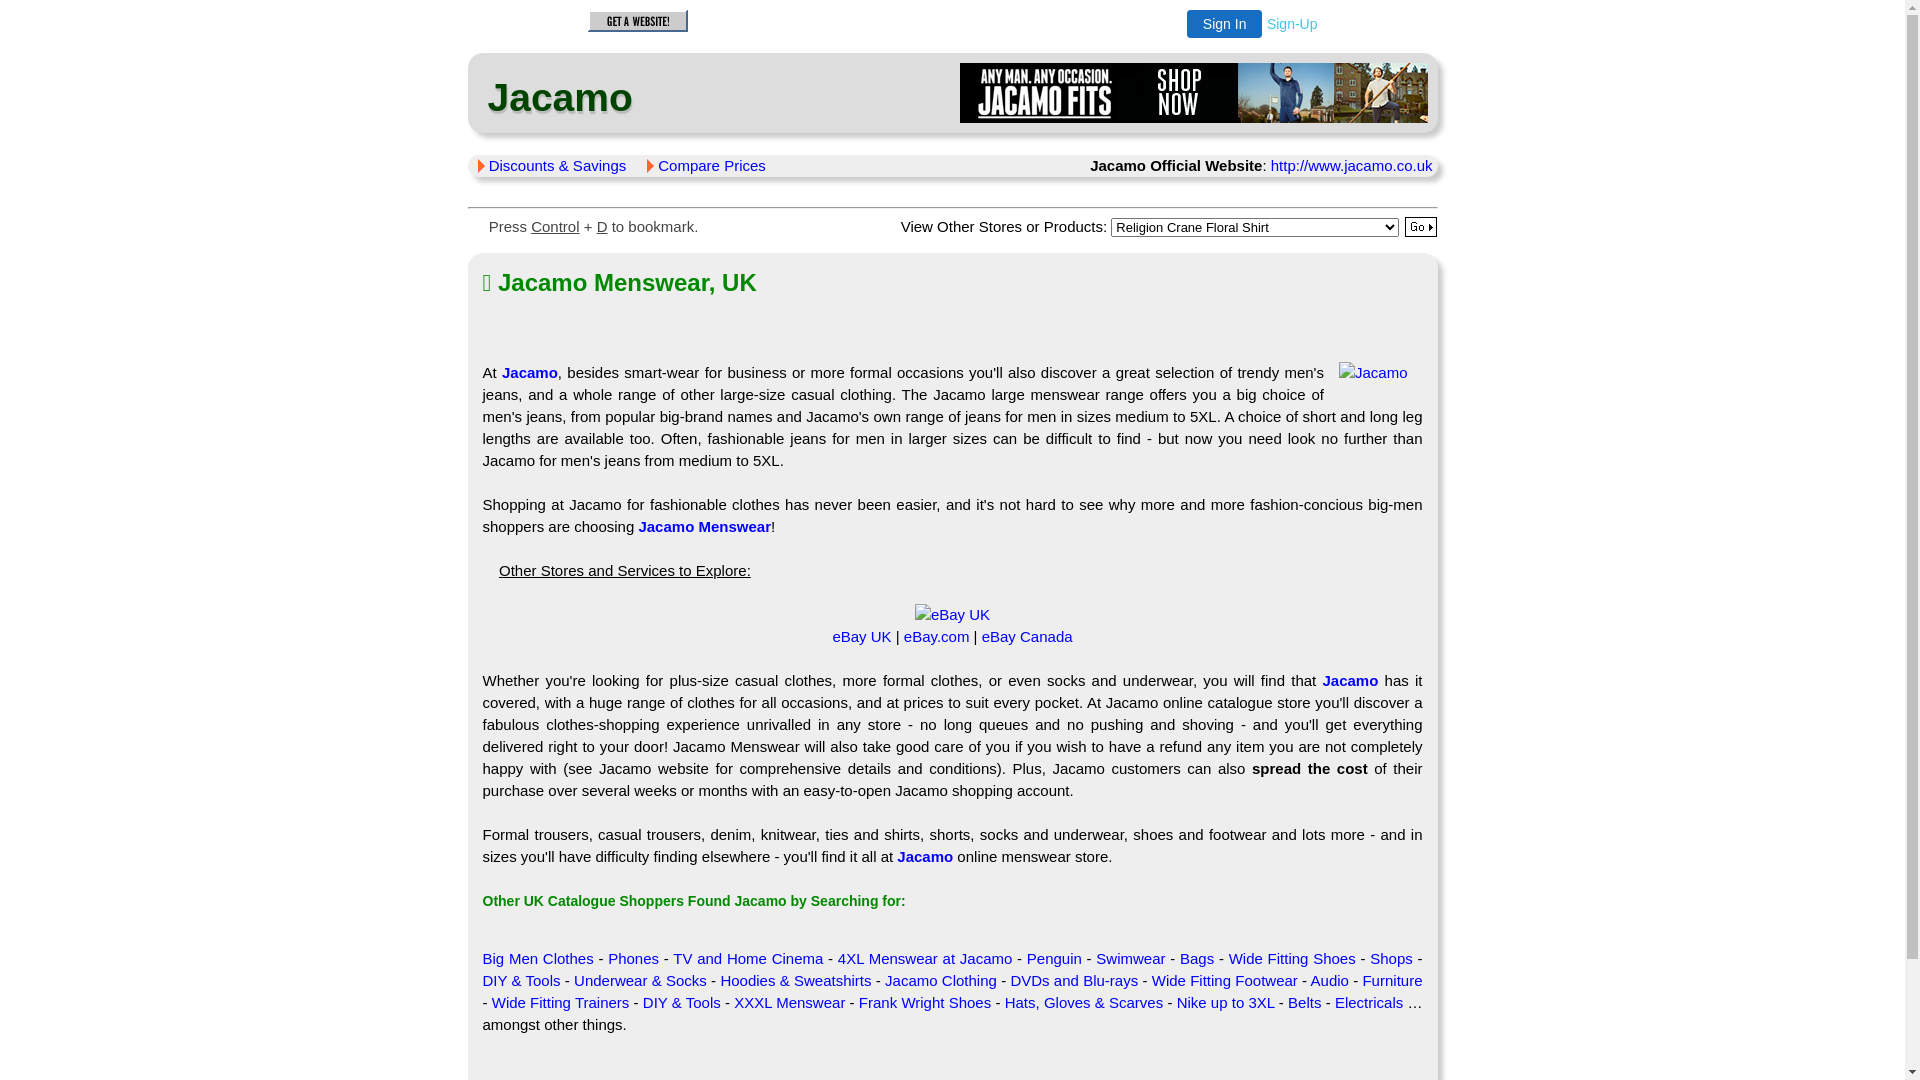 The width and height of the screenshot is (1920, 1080). I want to click on Other UK Catalogue, so click(548, 901).